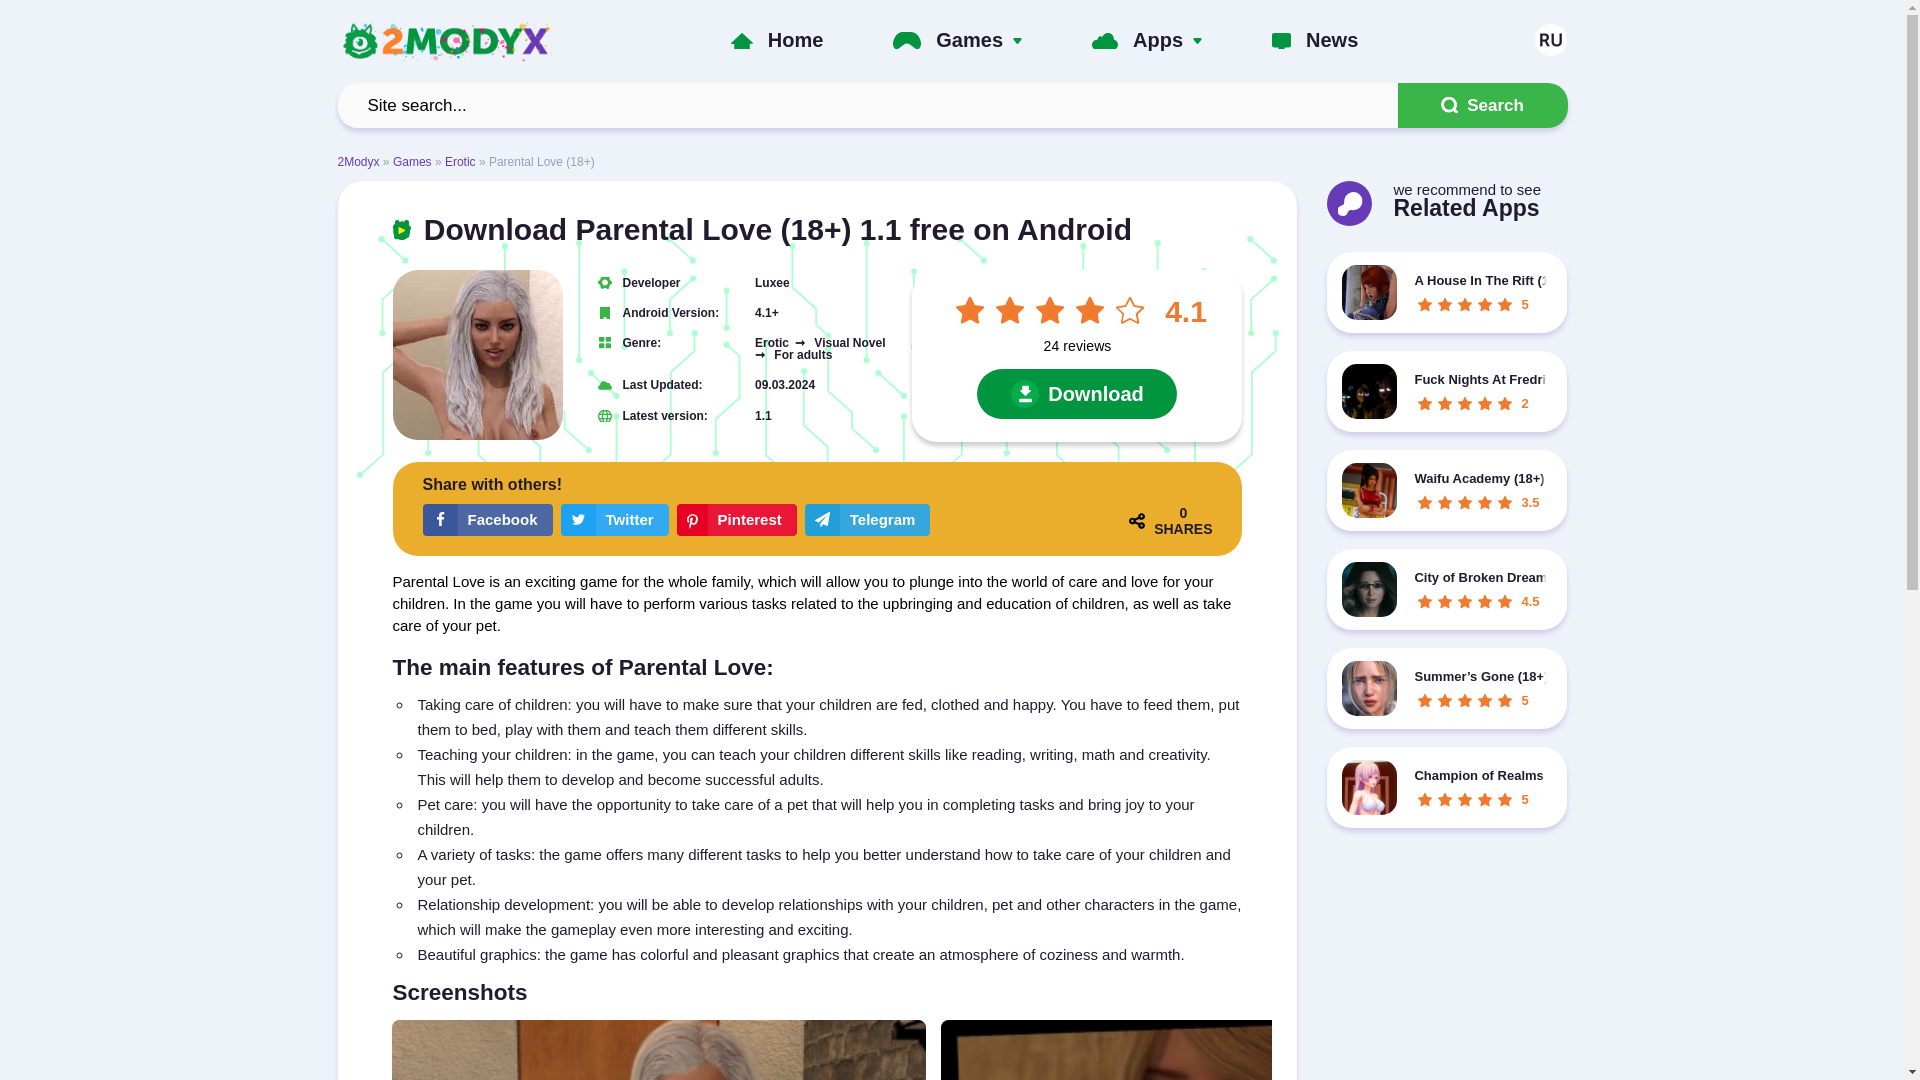  Describe the element at coordinates (1049, 310) in the screenshot. I see `Fair` at that location.